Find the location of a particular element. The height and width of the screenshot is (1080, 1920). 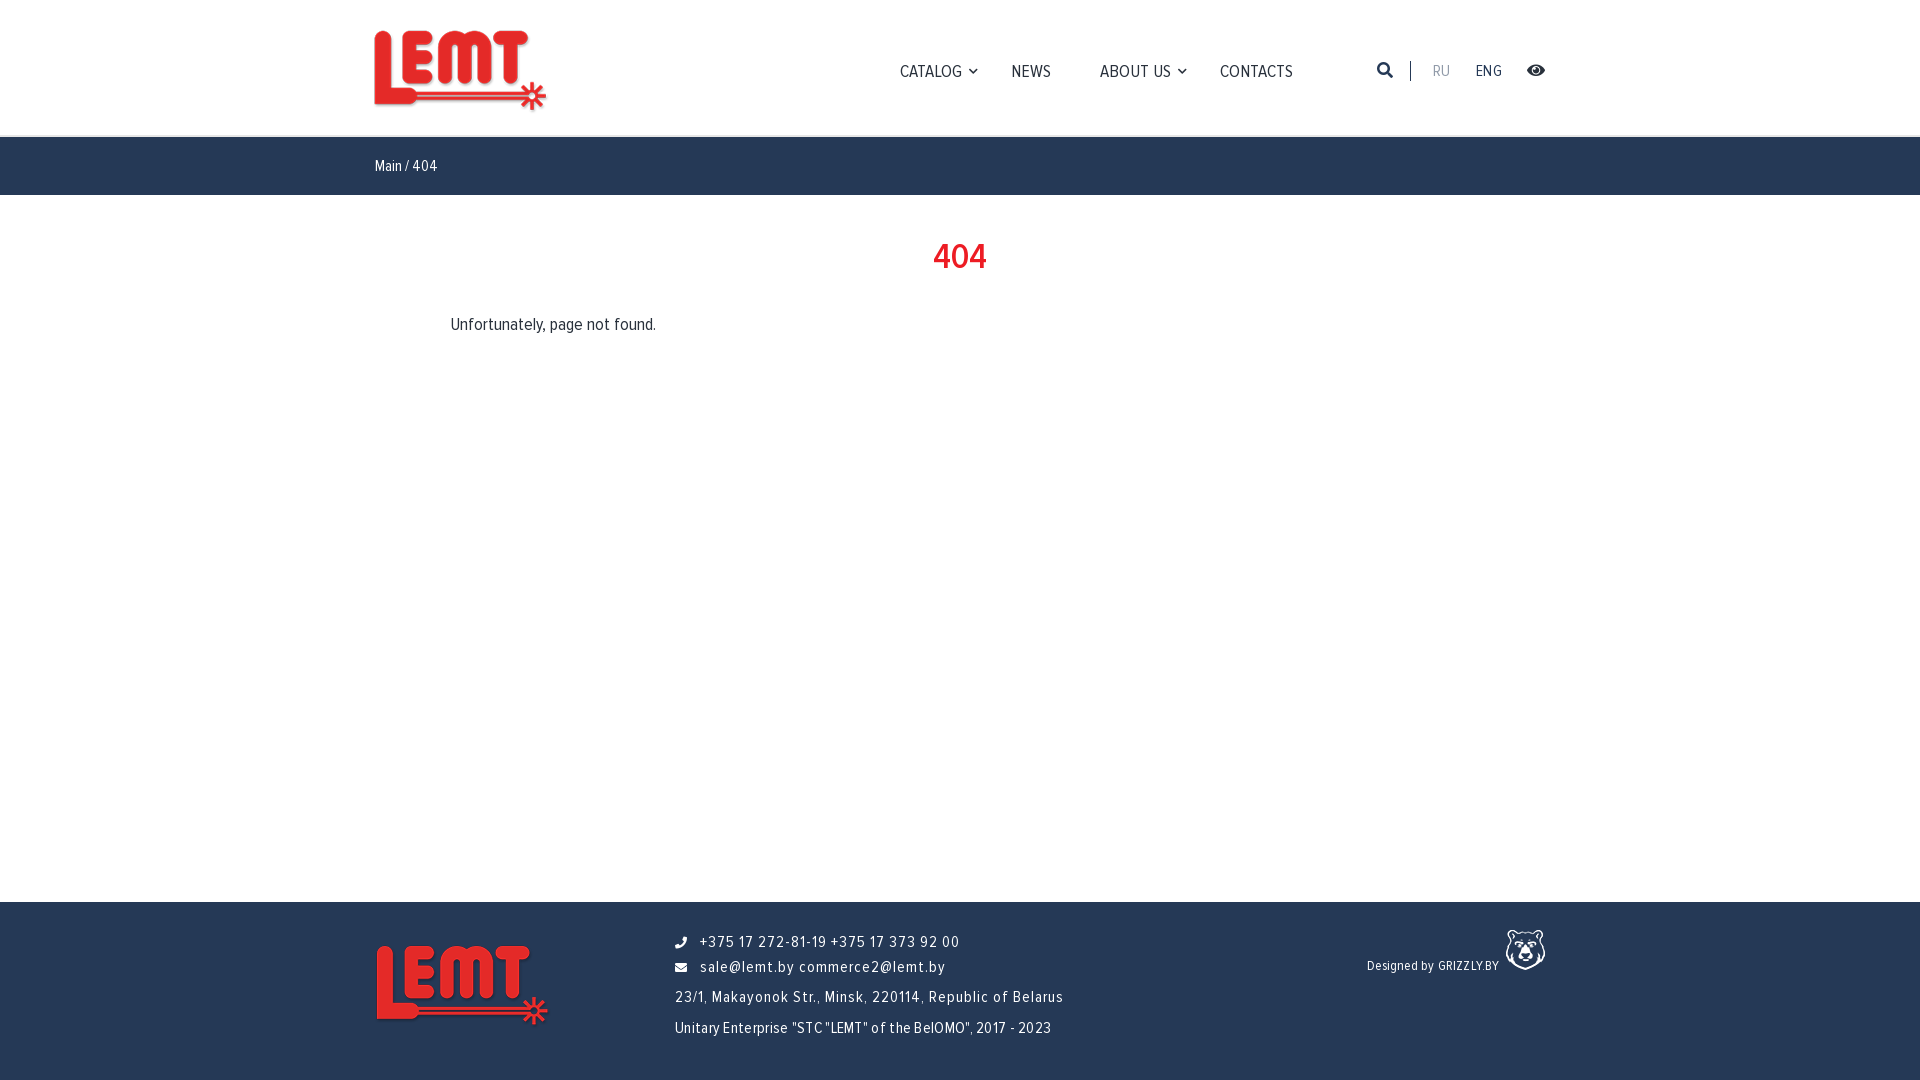

Main is located at coordinates (388, 166).